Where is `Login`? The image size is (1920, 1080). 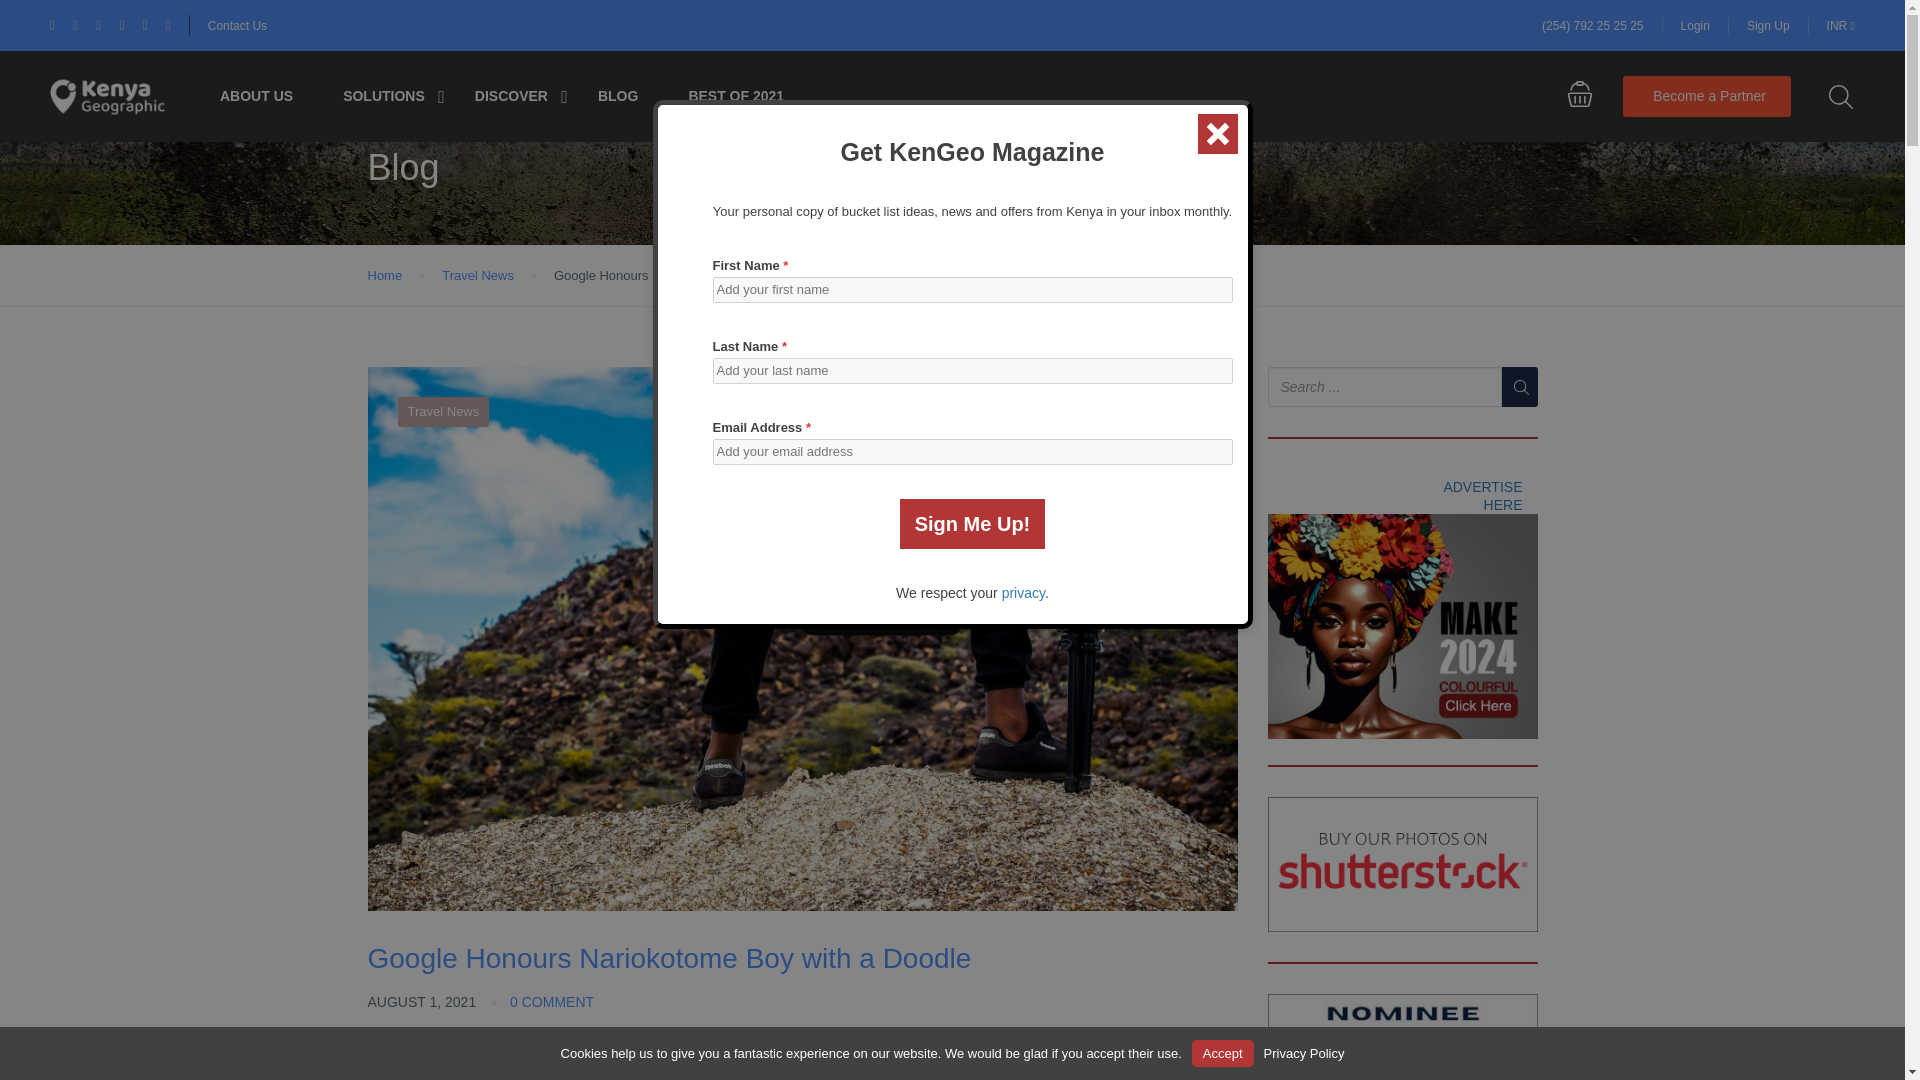 Login is located at coordinates (1696, 25).